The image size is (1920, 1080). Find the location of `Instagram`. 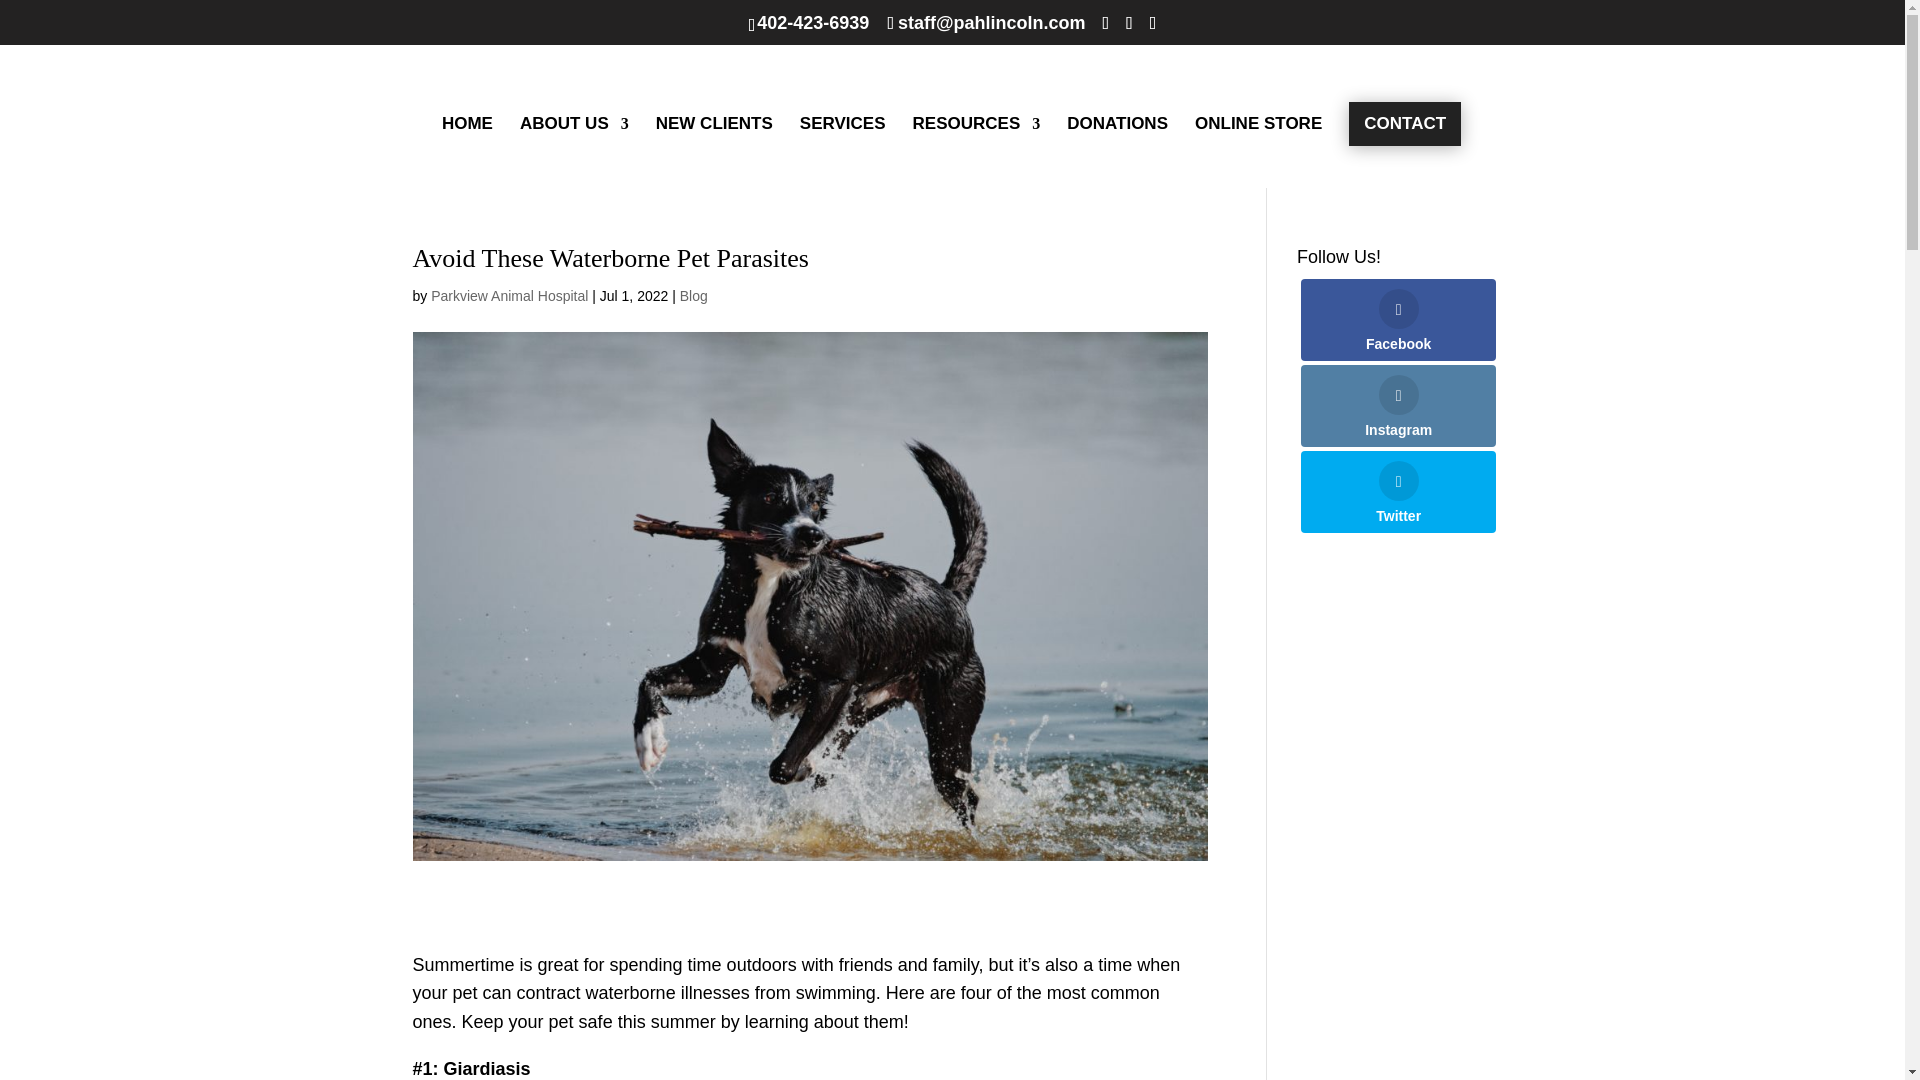

Instagram is located at coordinates (1398, 406).